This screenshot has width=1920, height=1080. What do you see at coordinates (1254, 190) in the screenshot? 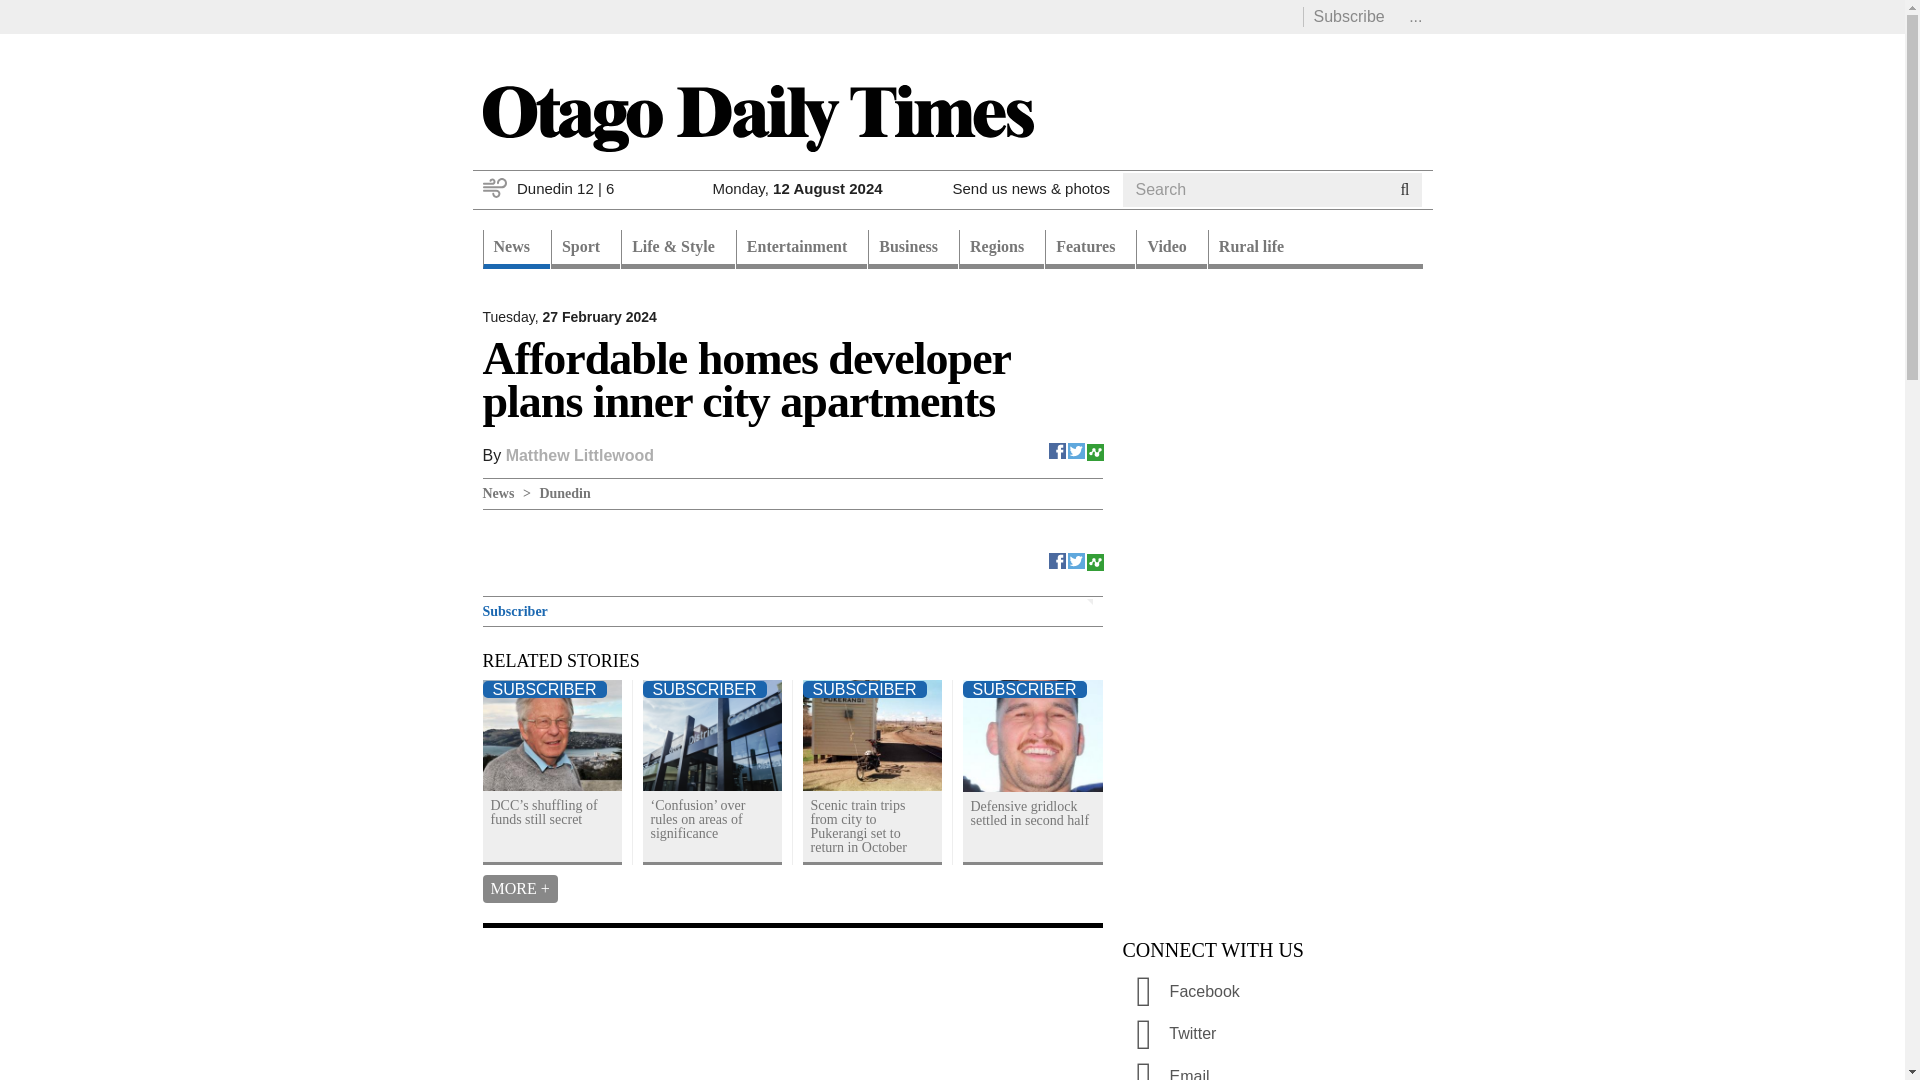
I see `Enter the terms you wish to search for.` at bounding box center [1254, 190].